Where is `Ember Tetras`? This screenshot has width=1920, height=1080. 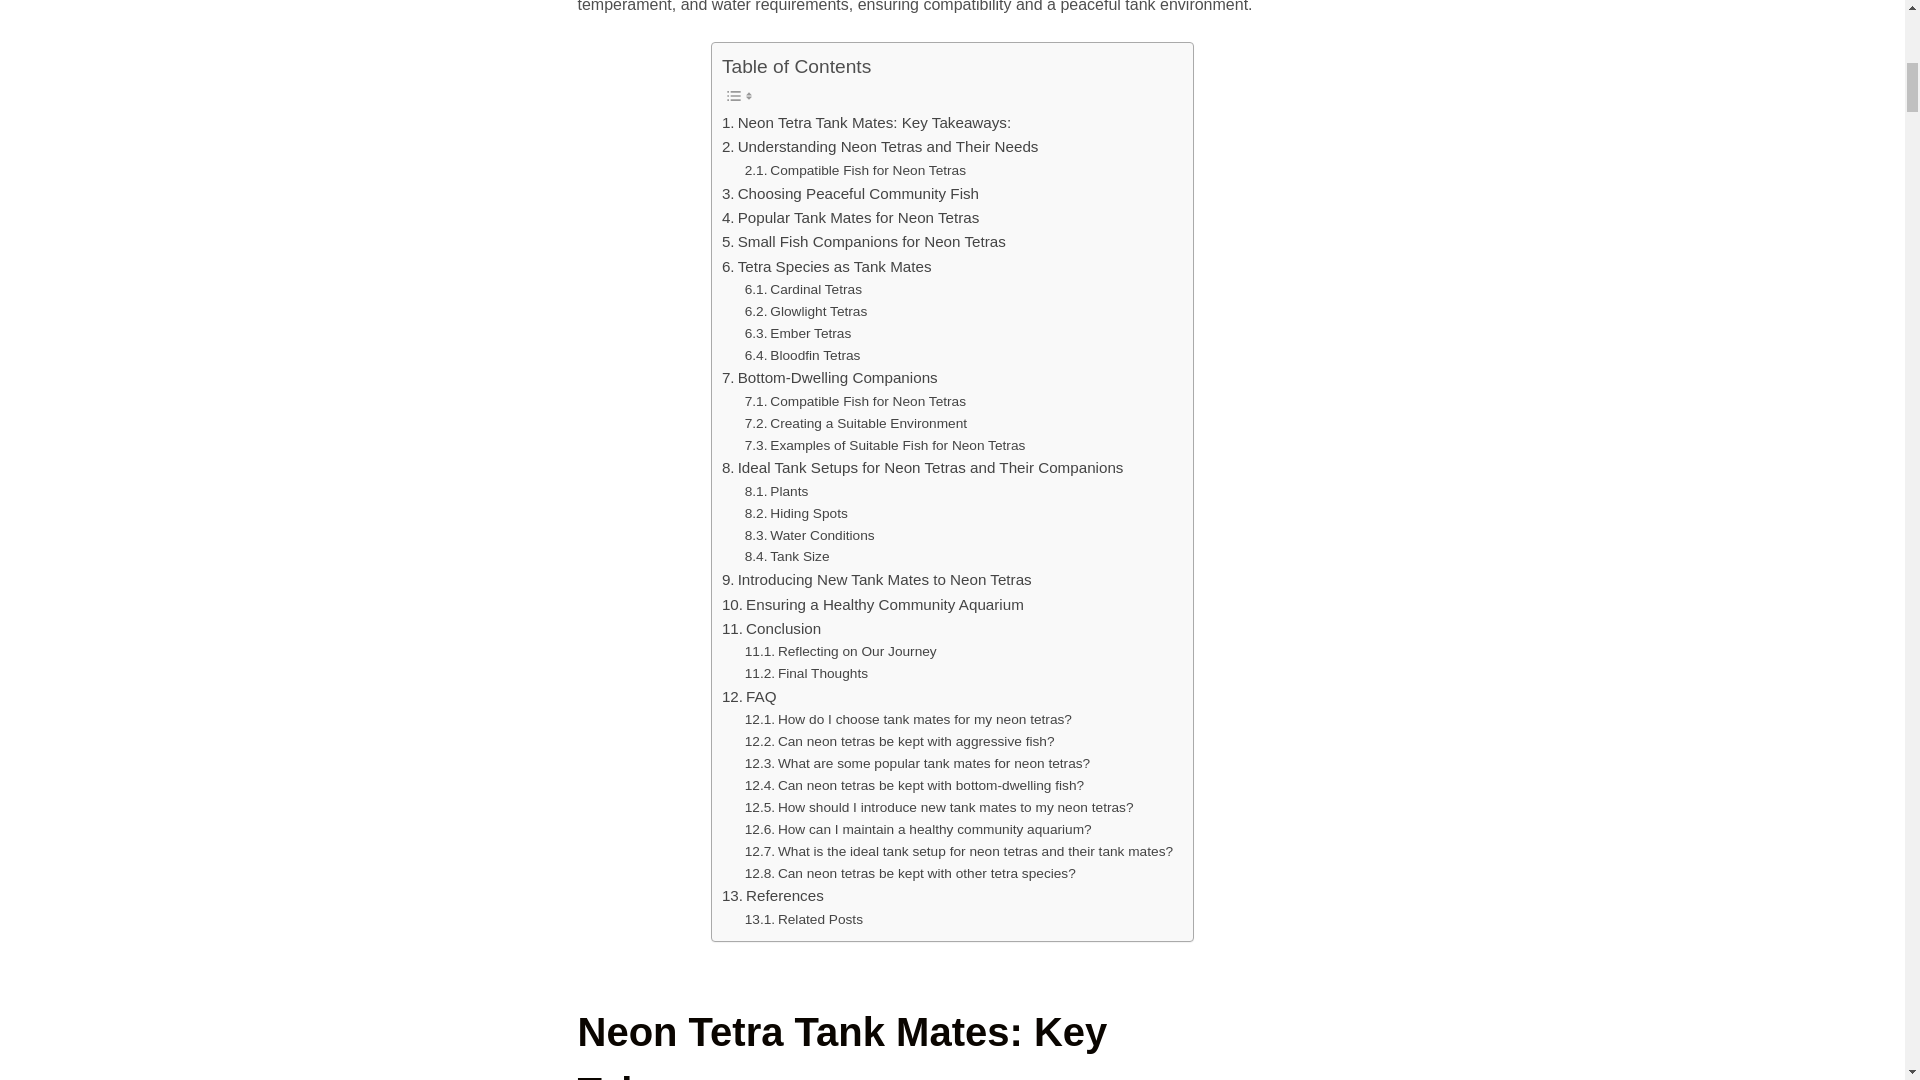 Ember Tetras is located at coordinates (798, 333).